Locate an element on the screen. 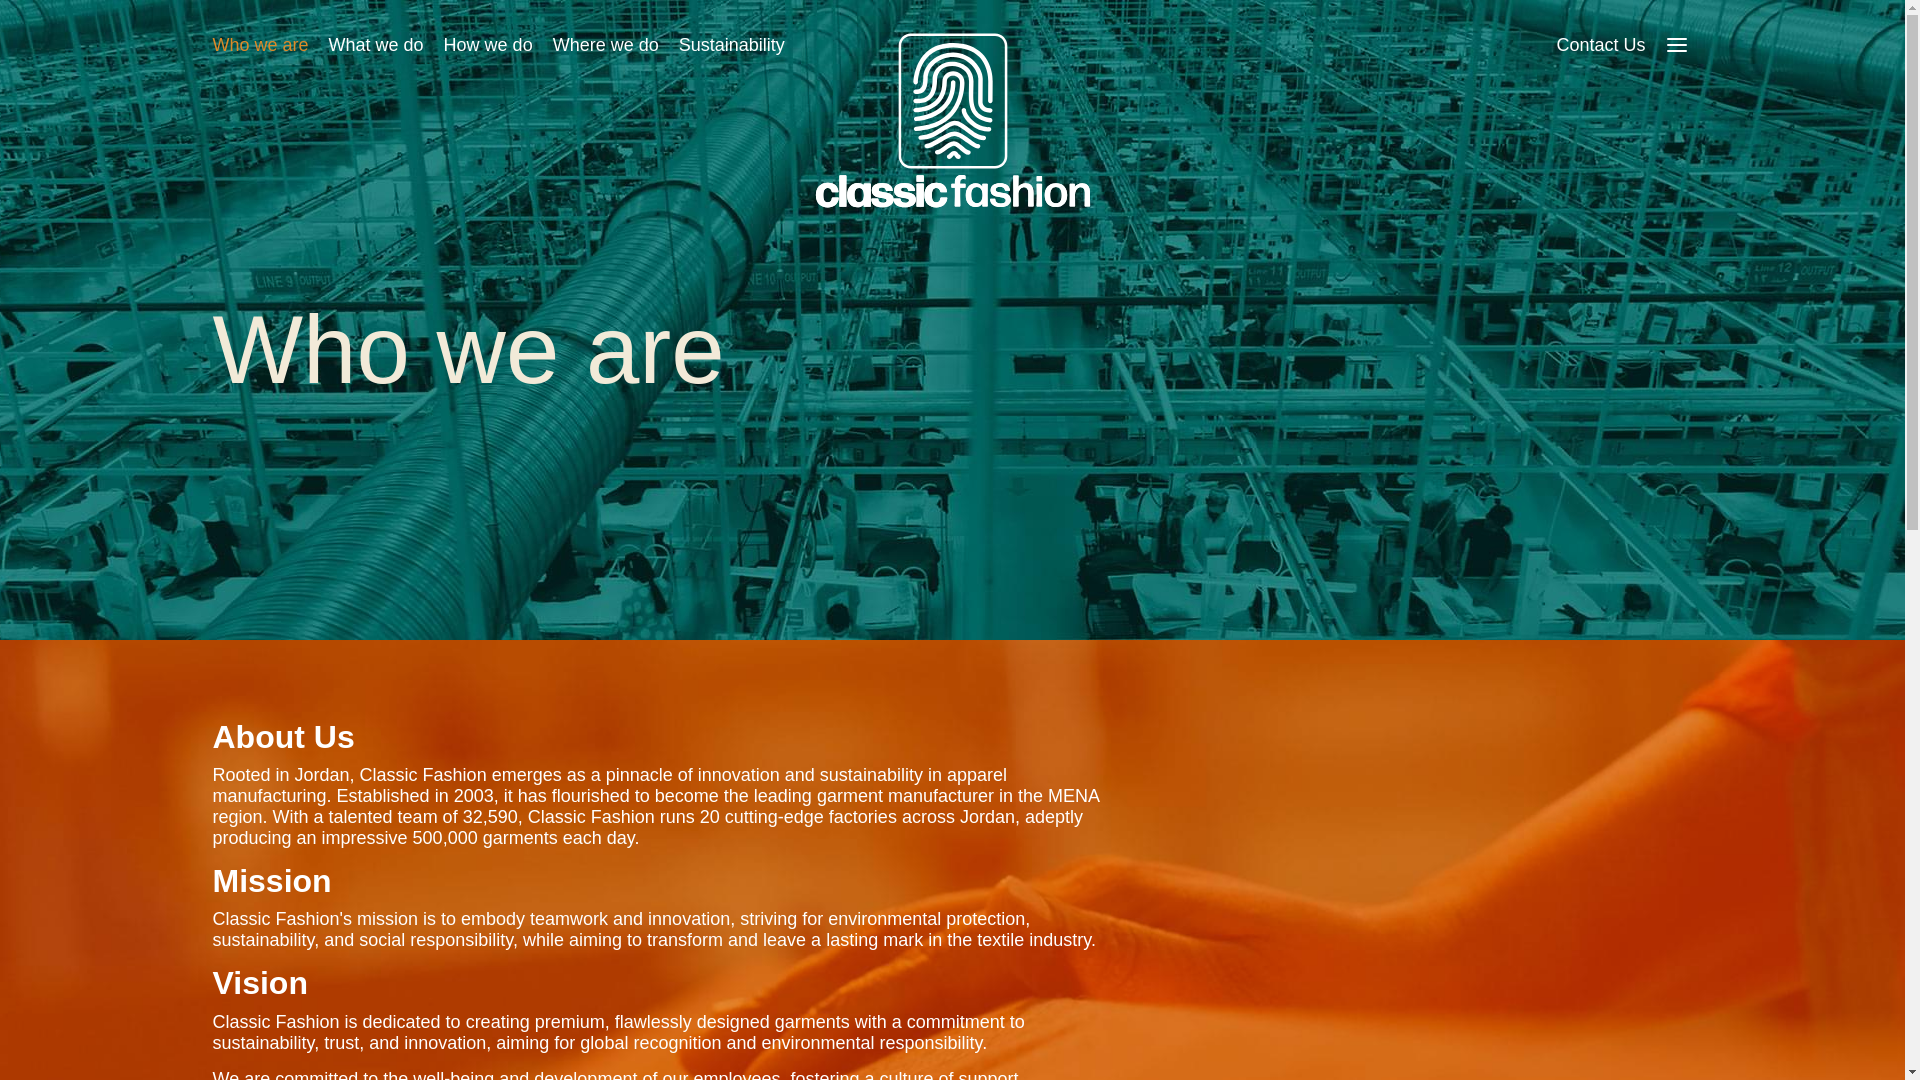 This screenshot has height=1080, width=1920. What we do is located at coordinates (376, 44).